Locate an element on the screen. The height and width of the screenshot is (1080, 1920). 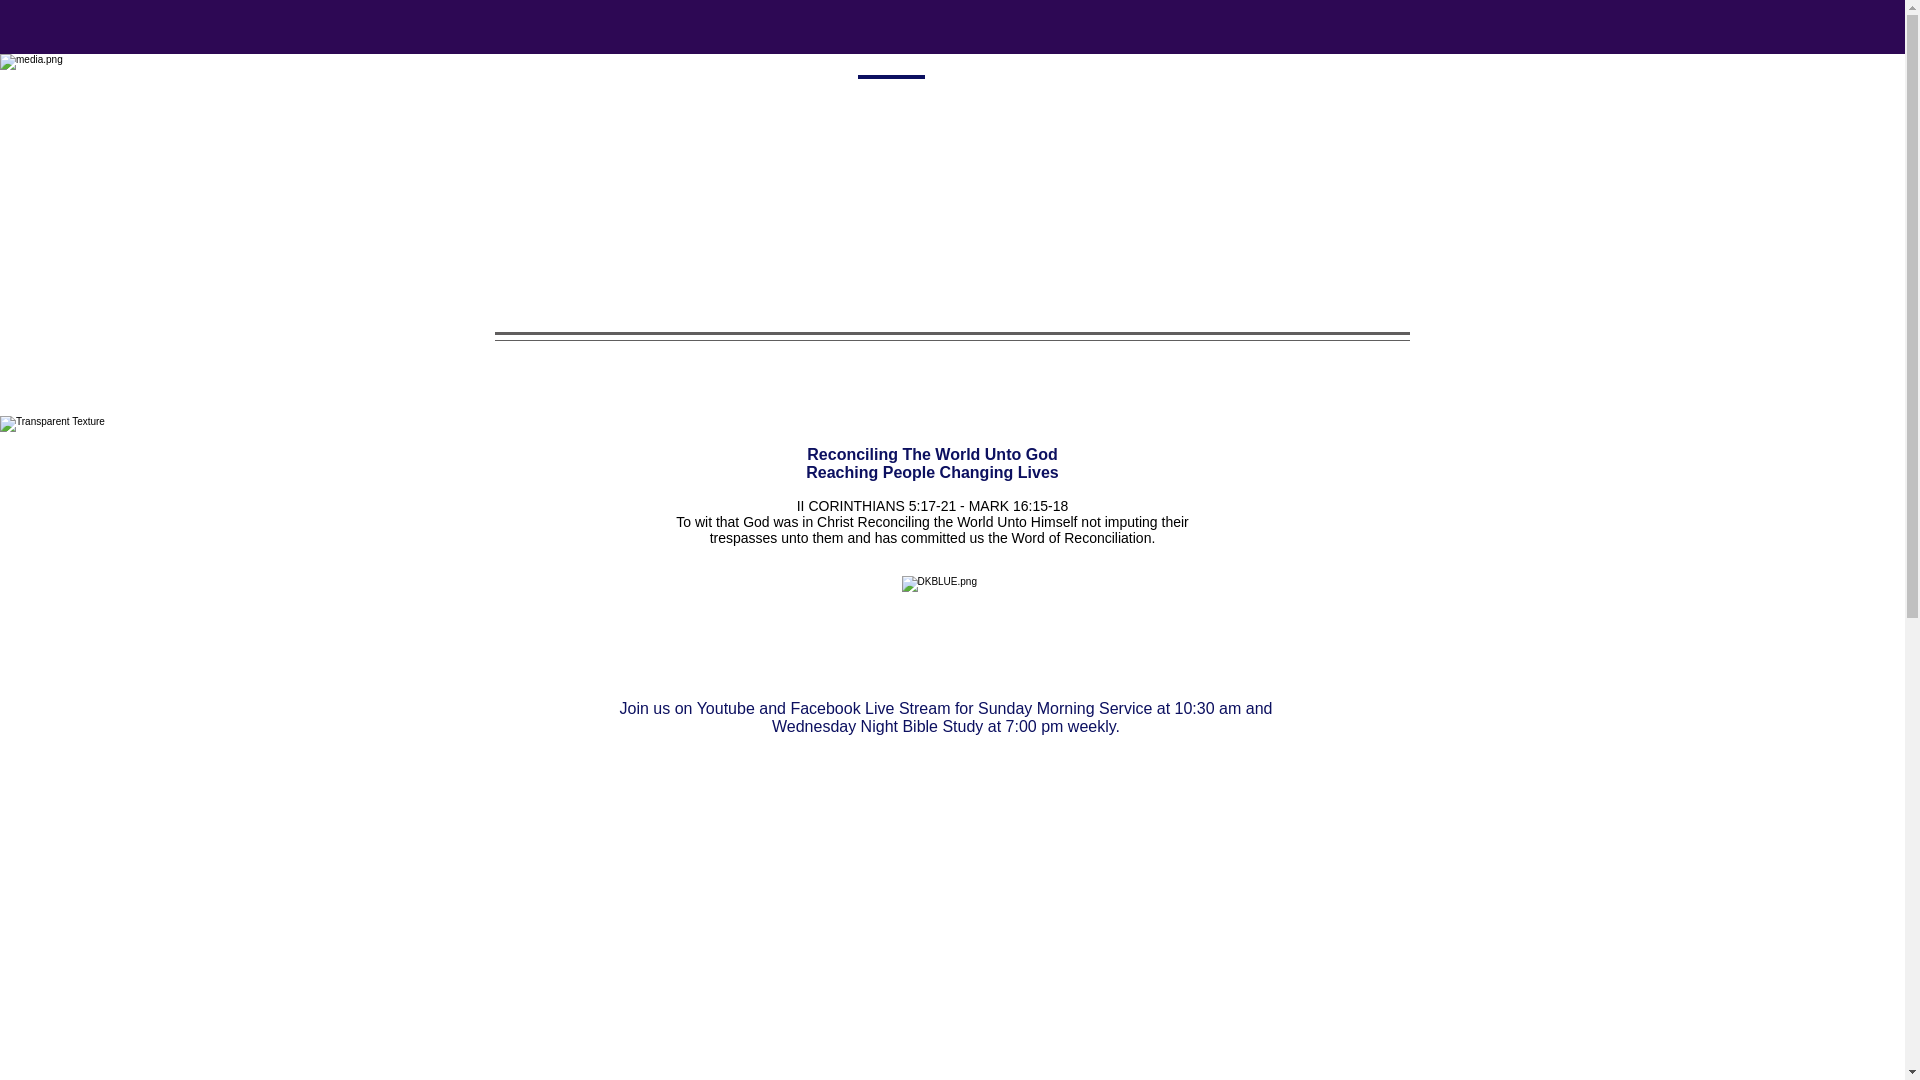
Partner is located at coordinates (1156, 86).